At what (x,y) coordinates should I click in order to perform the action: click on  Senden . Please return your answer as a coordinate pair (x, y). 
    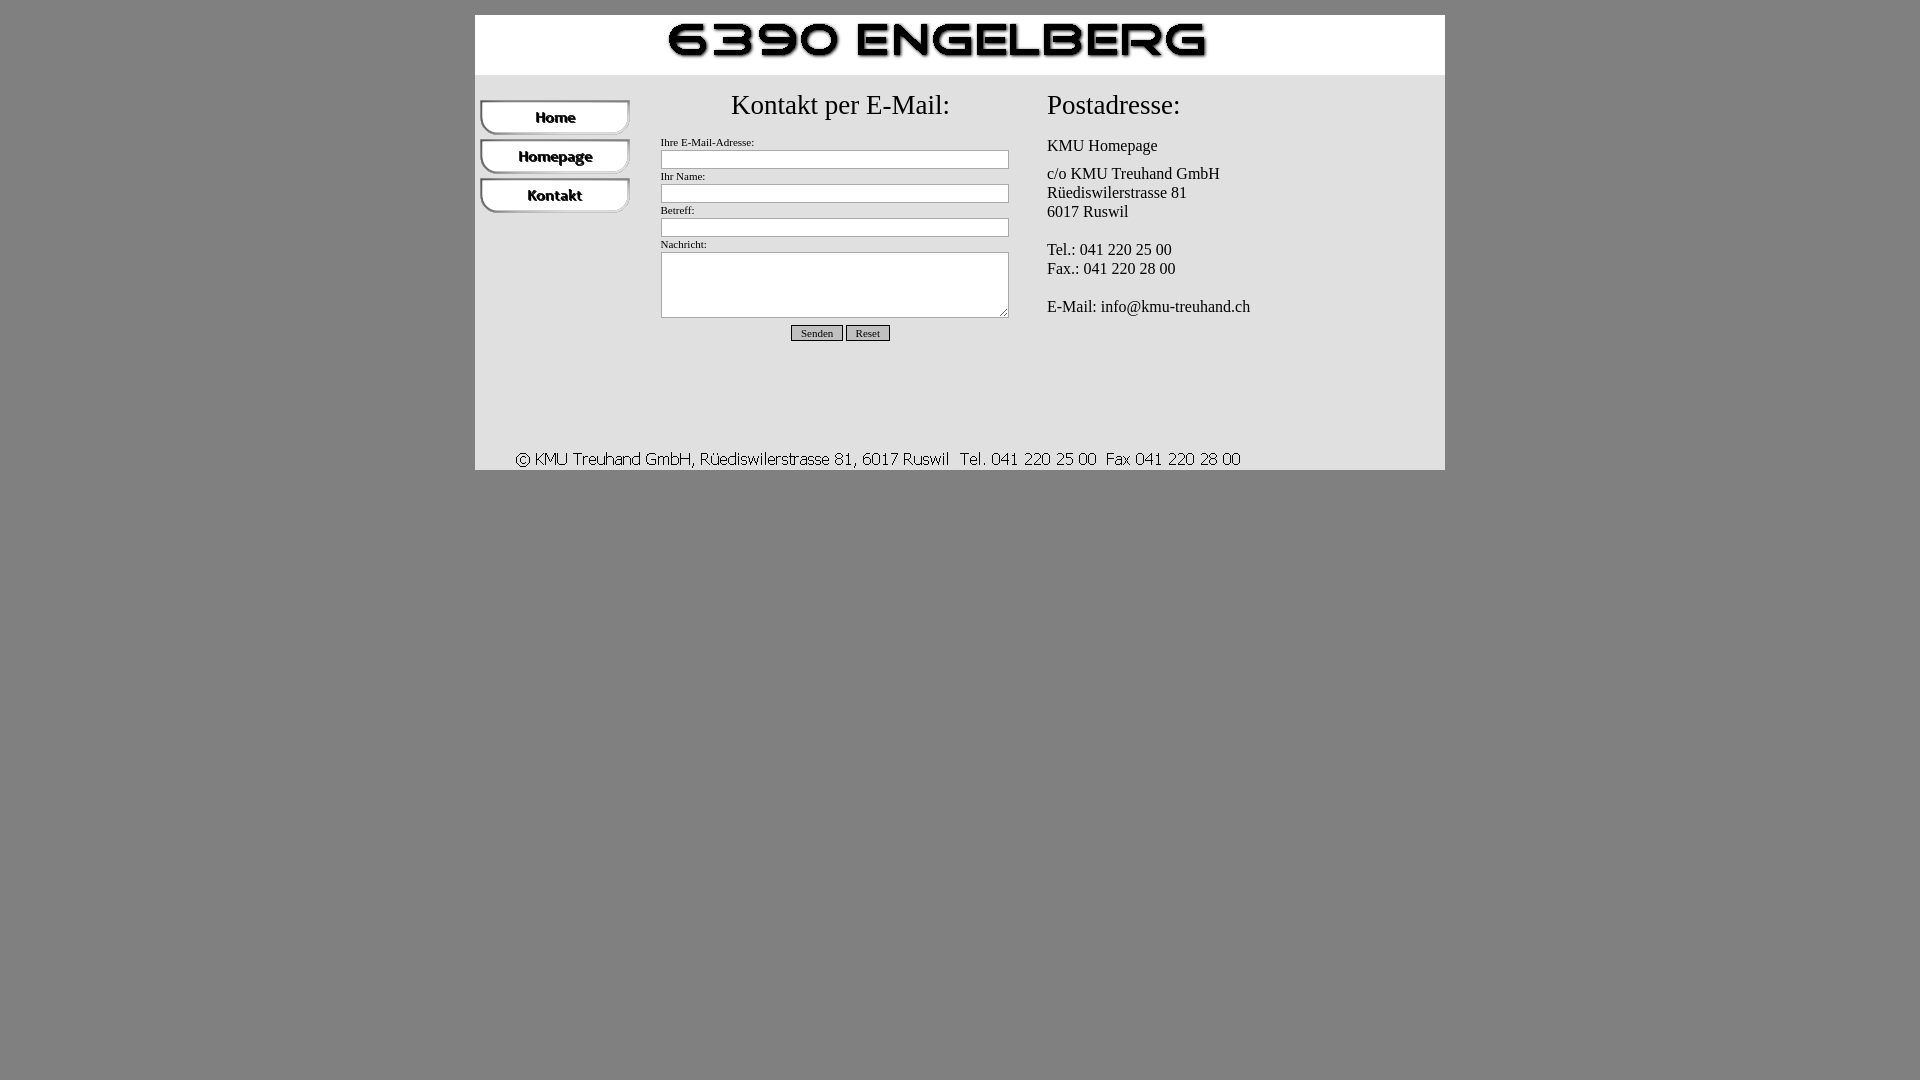
    Looking at the image, I should click on (817, 333).